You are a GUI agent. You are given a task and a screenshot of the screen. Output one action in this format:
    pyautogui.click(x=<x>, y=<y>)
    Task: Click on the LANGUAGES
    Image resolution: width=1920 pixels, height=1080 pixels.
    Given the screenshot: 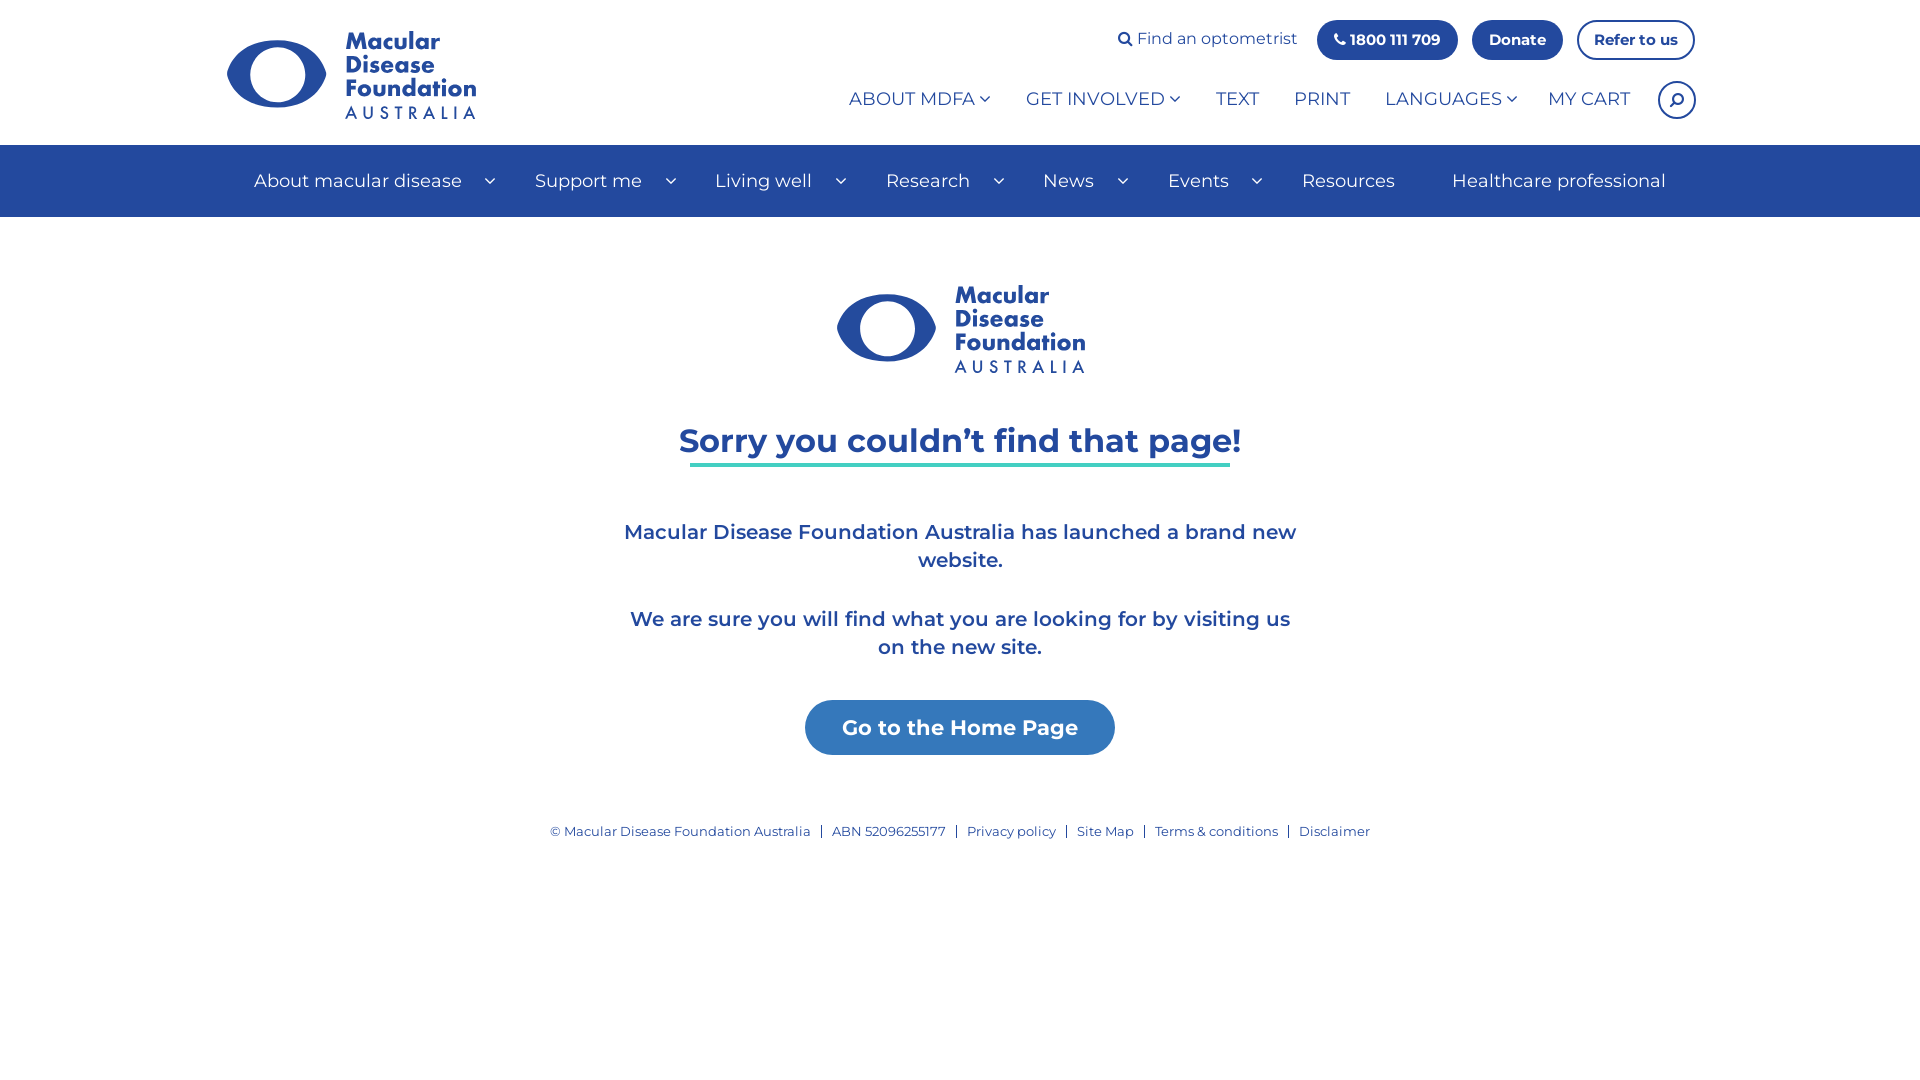 What is the action you would take?
    pyautogui.click(x=1452, y=100)
    